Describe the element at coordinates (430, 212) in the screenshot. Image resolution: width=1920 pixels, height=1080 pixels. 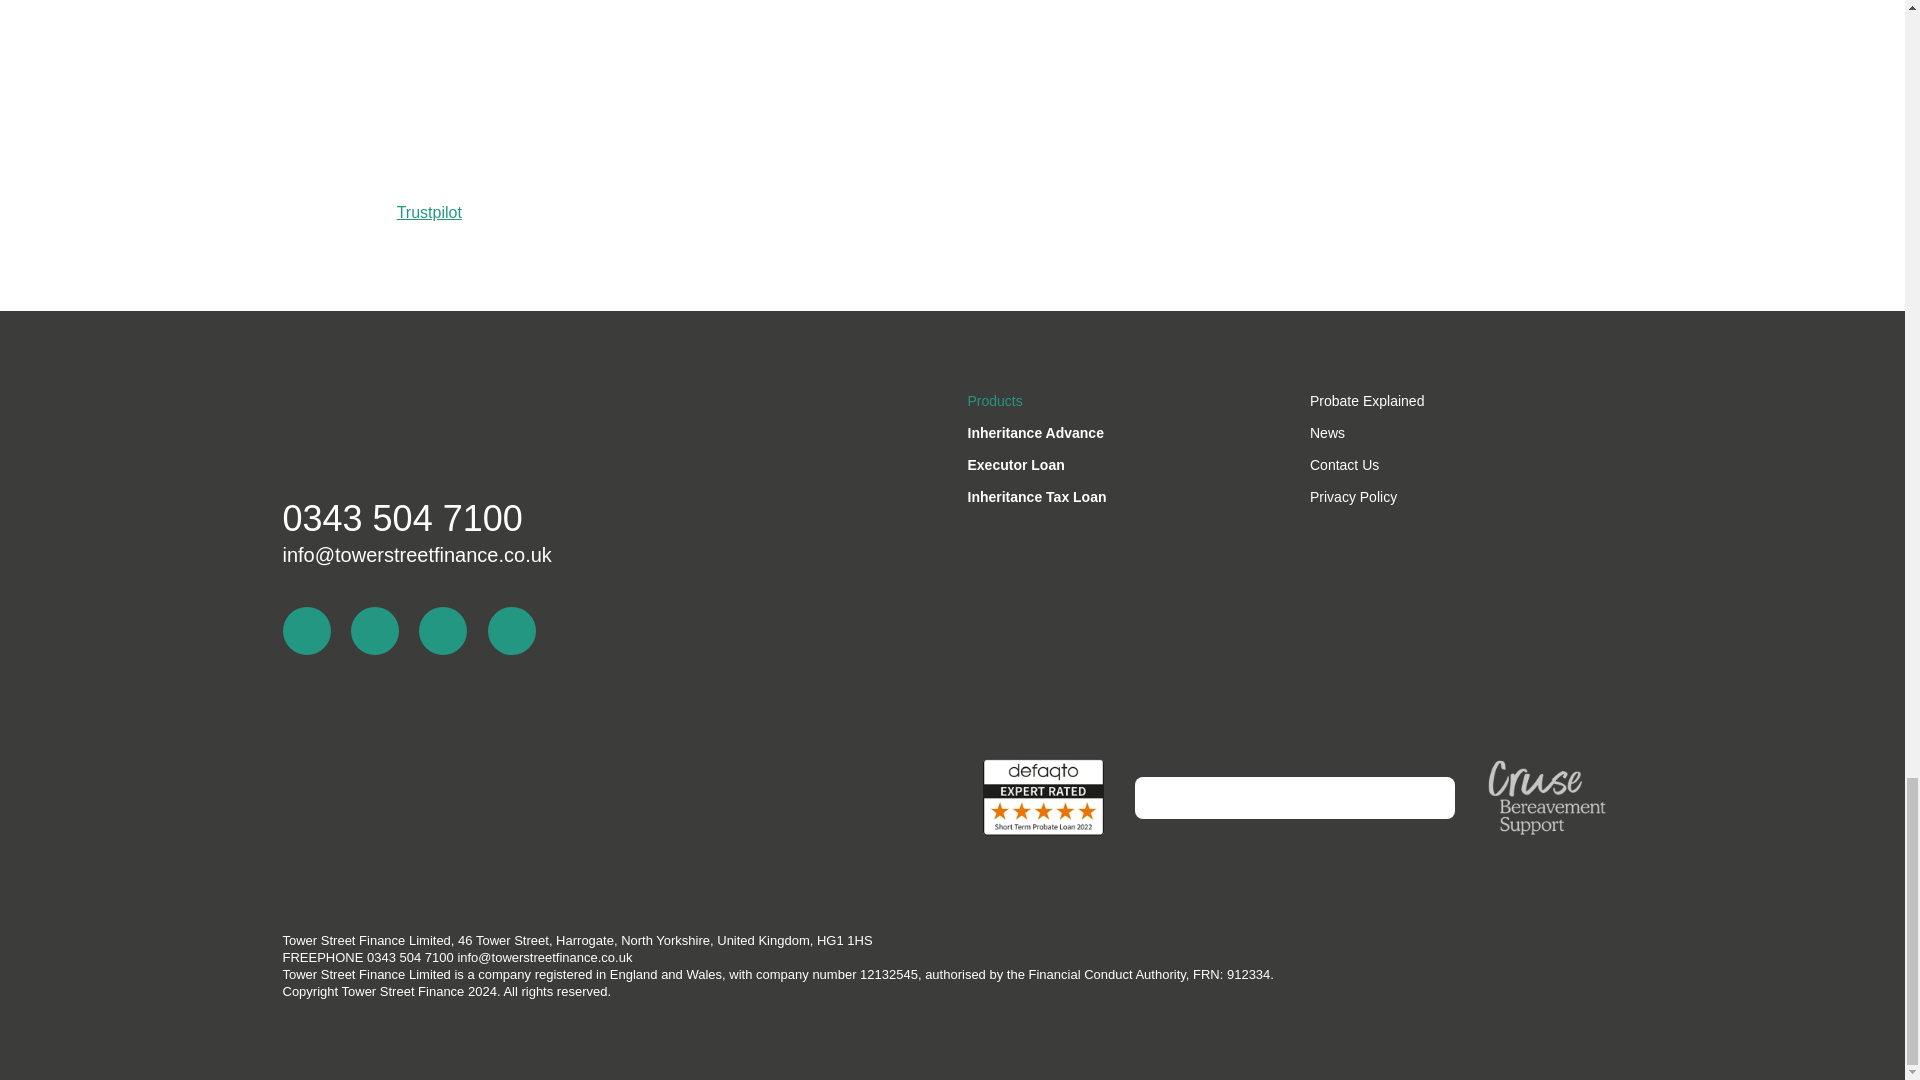
I see `Trustpilot` at that location.